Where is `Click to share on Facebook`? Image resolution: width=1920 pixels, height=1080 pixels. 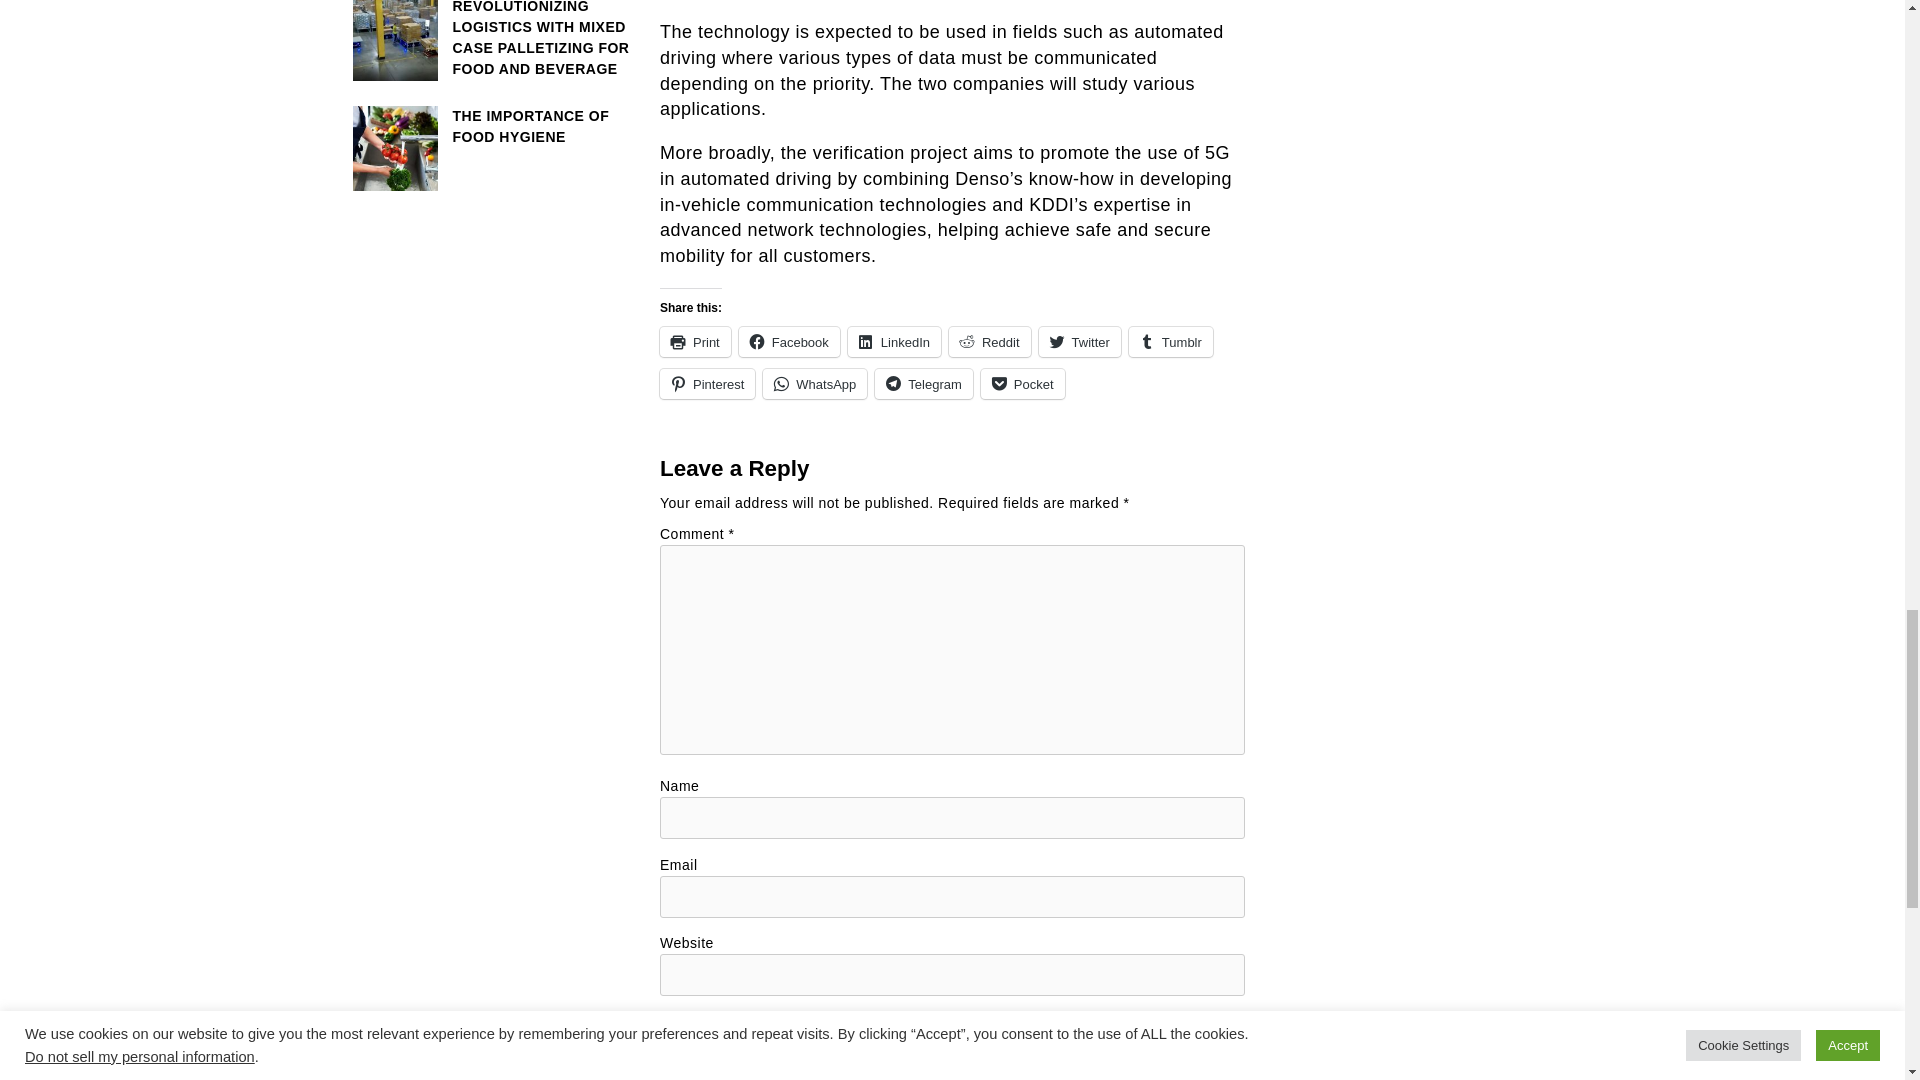
Click to share on Facebook is located at coordinates (790, 342).